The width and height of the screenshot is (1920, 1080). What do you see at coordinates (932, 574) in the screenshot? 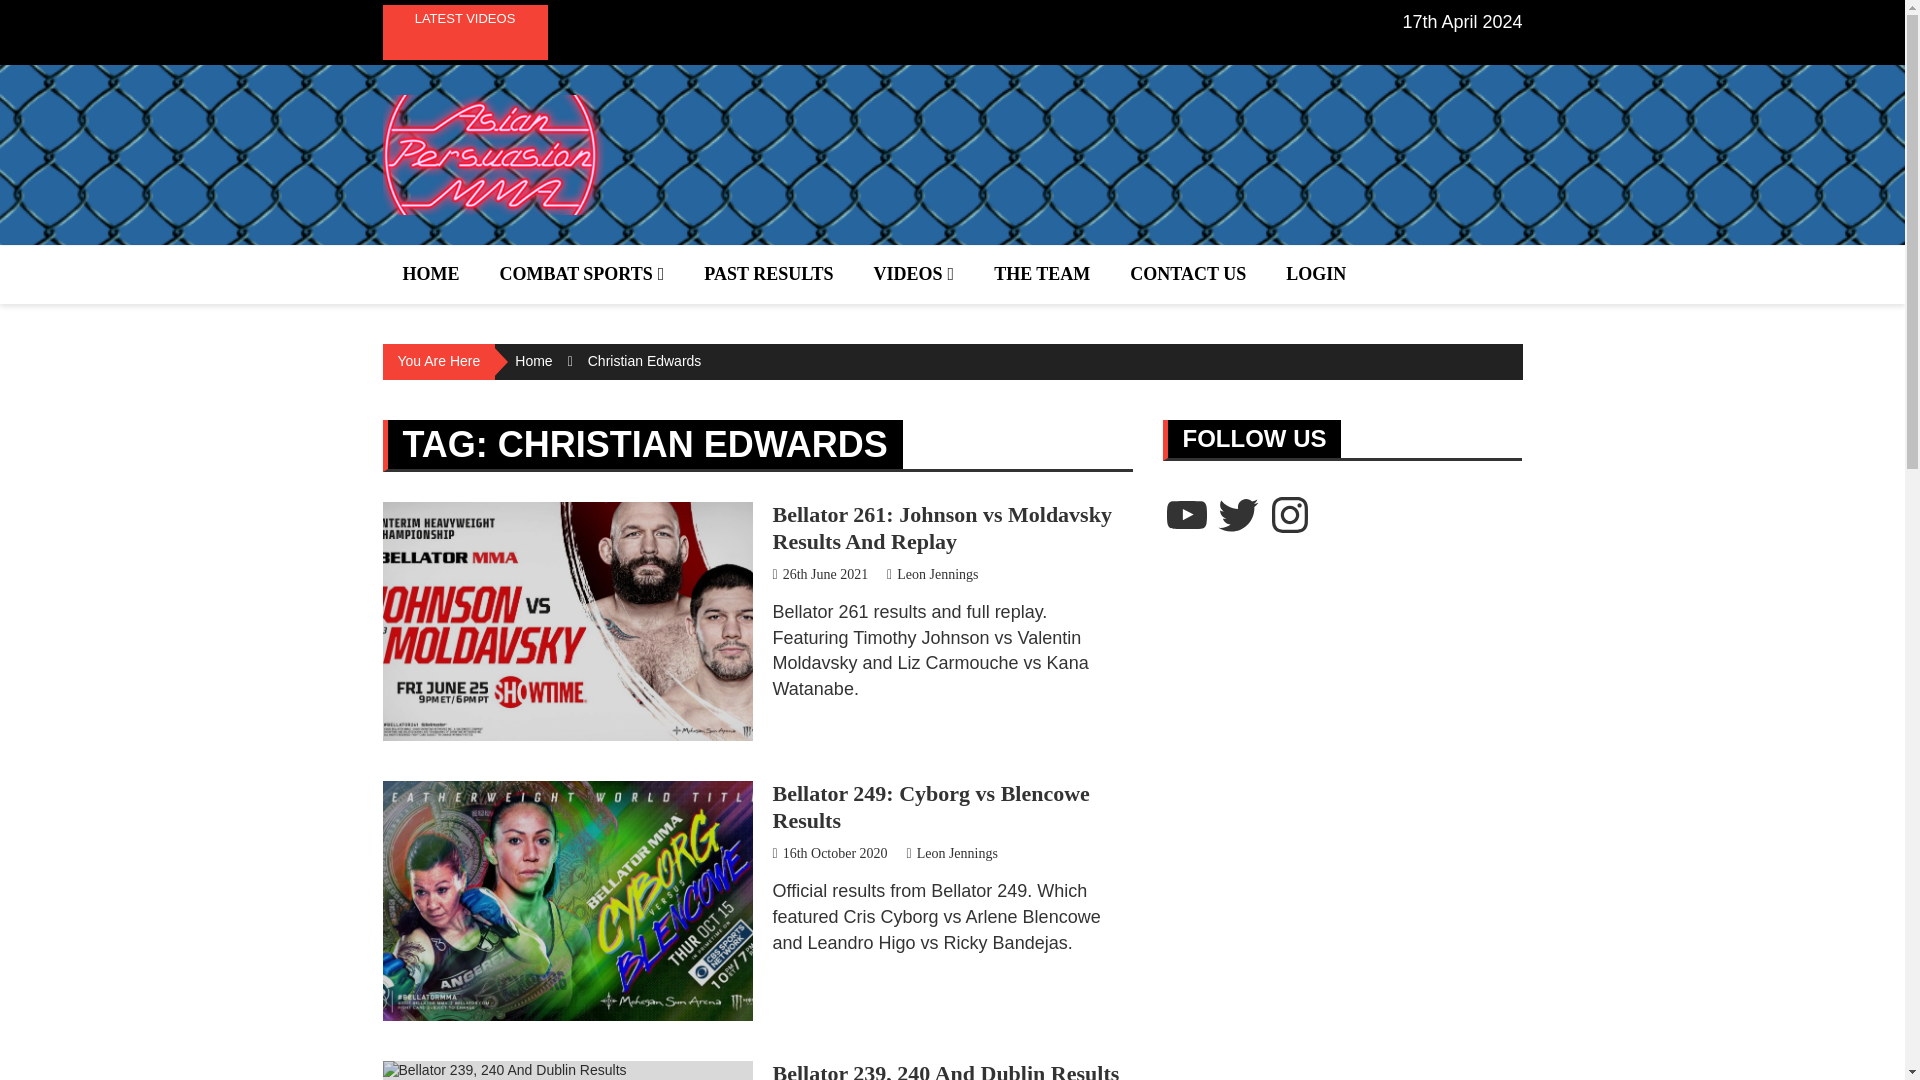
I see `Leon Jennings` at bounding box center [932, 574].